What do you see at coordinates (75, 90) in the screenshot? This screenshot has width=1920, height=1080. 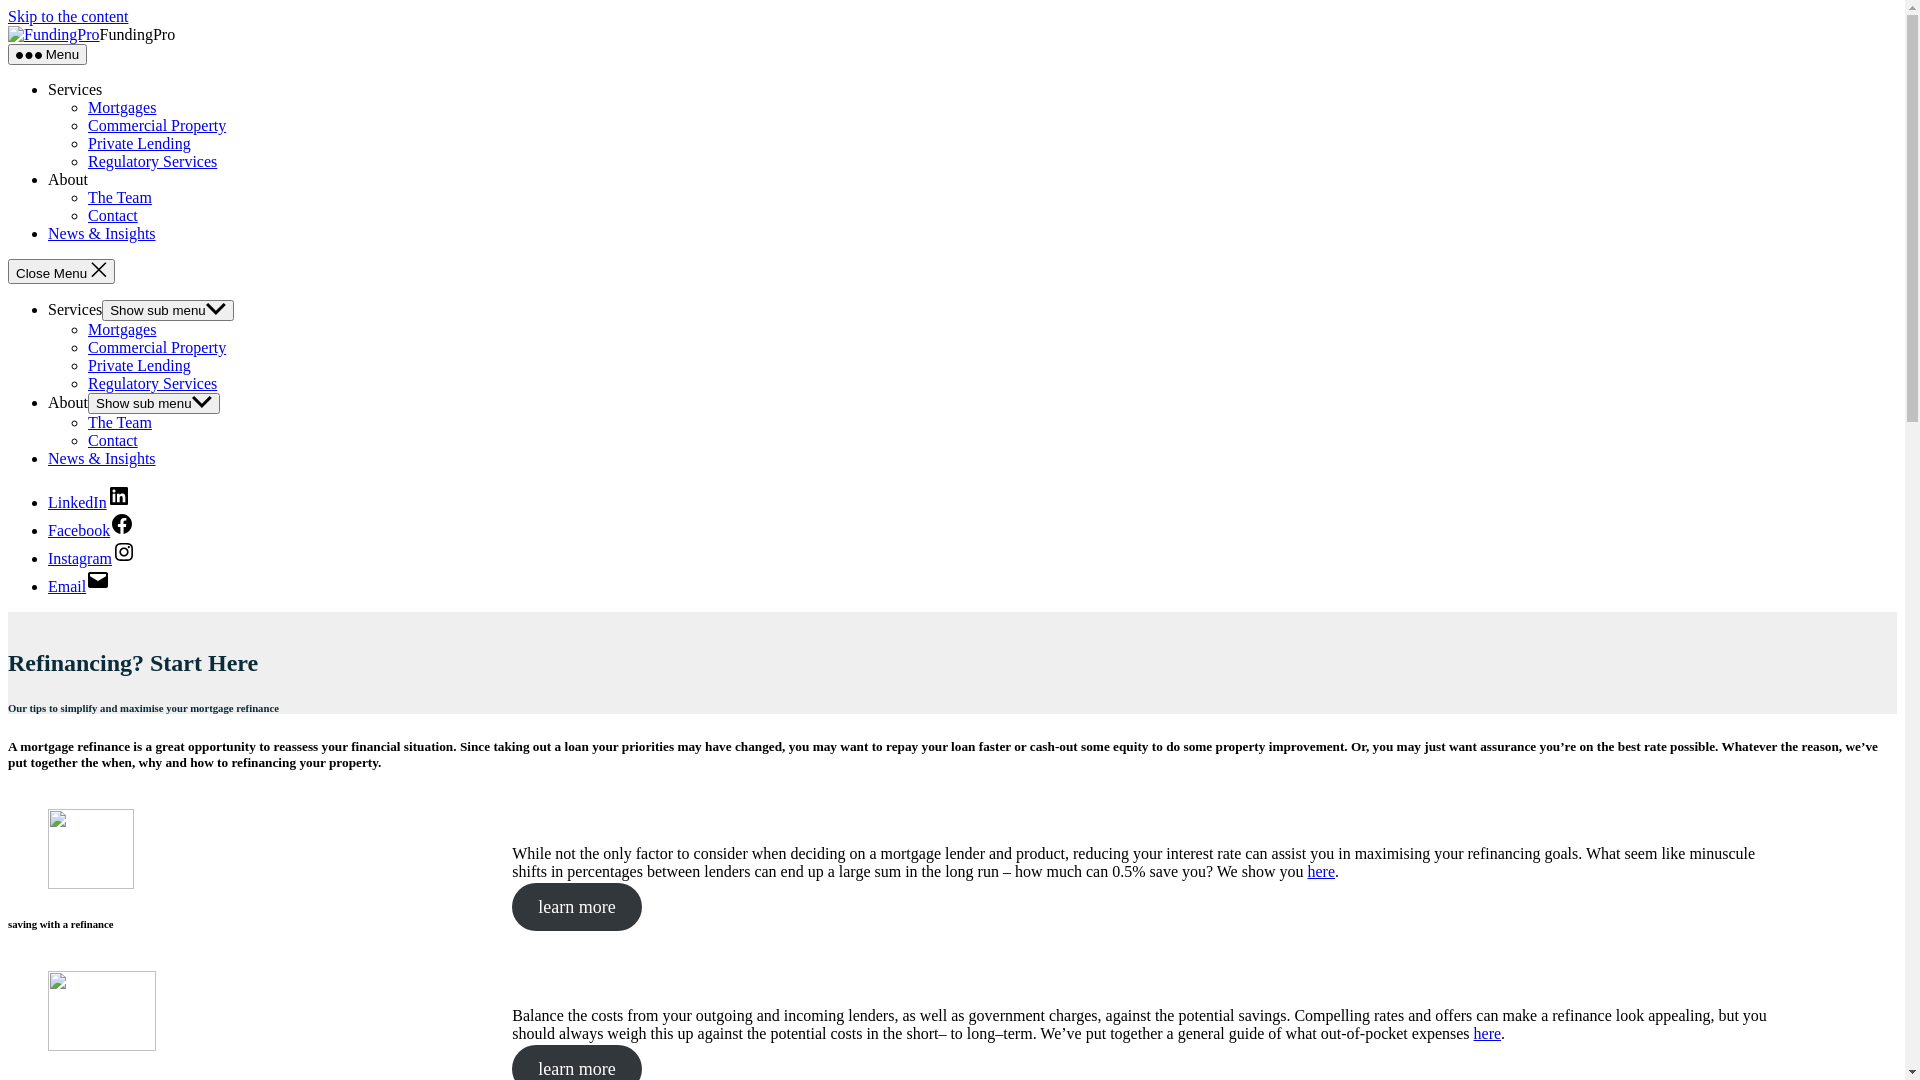 I see `Services` at bounding box center [75, 90].